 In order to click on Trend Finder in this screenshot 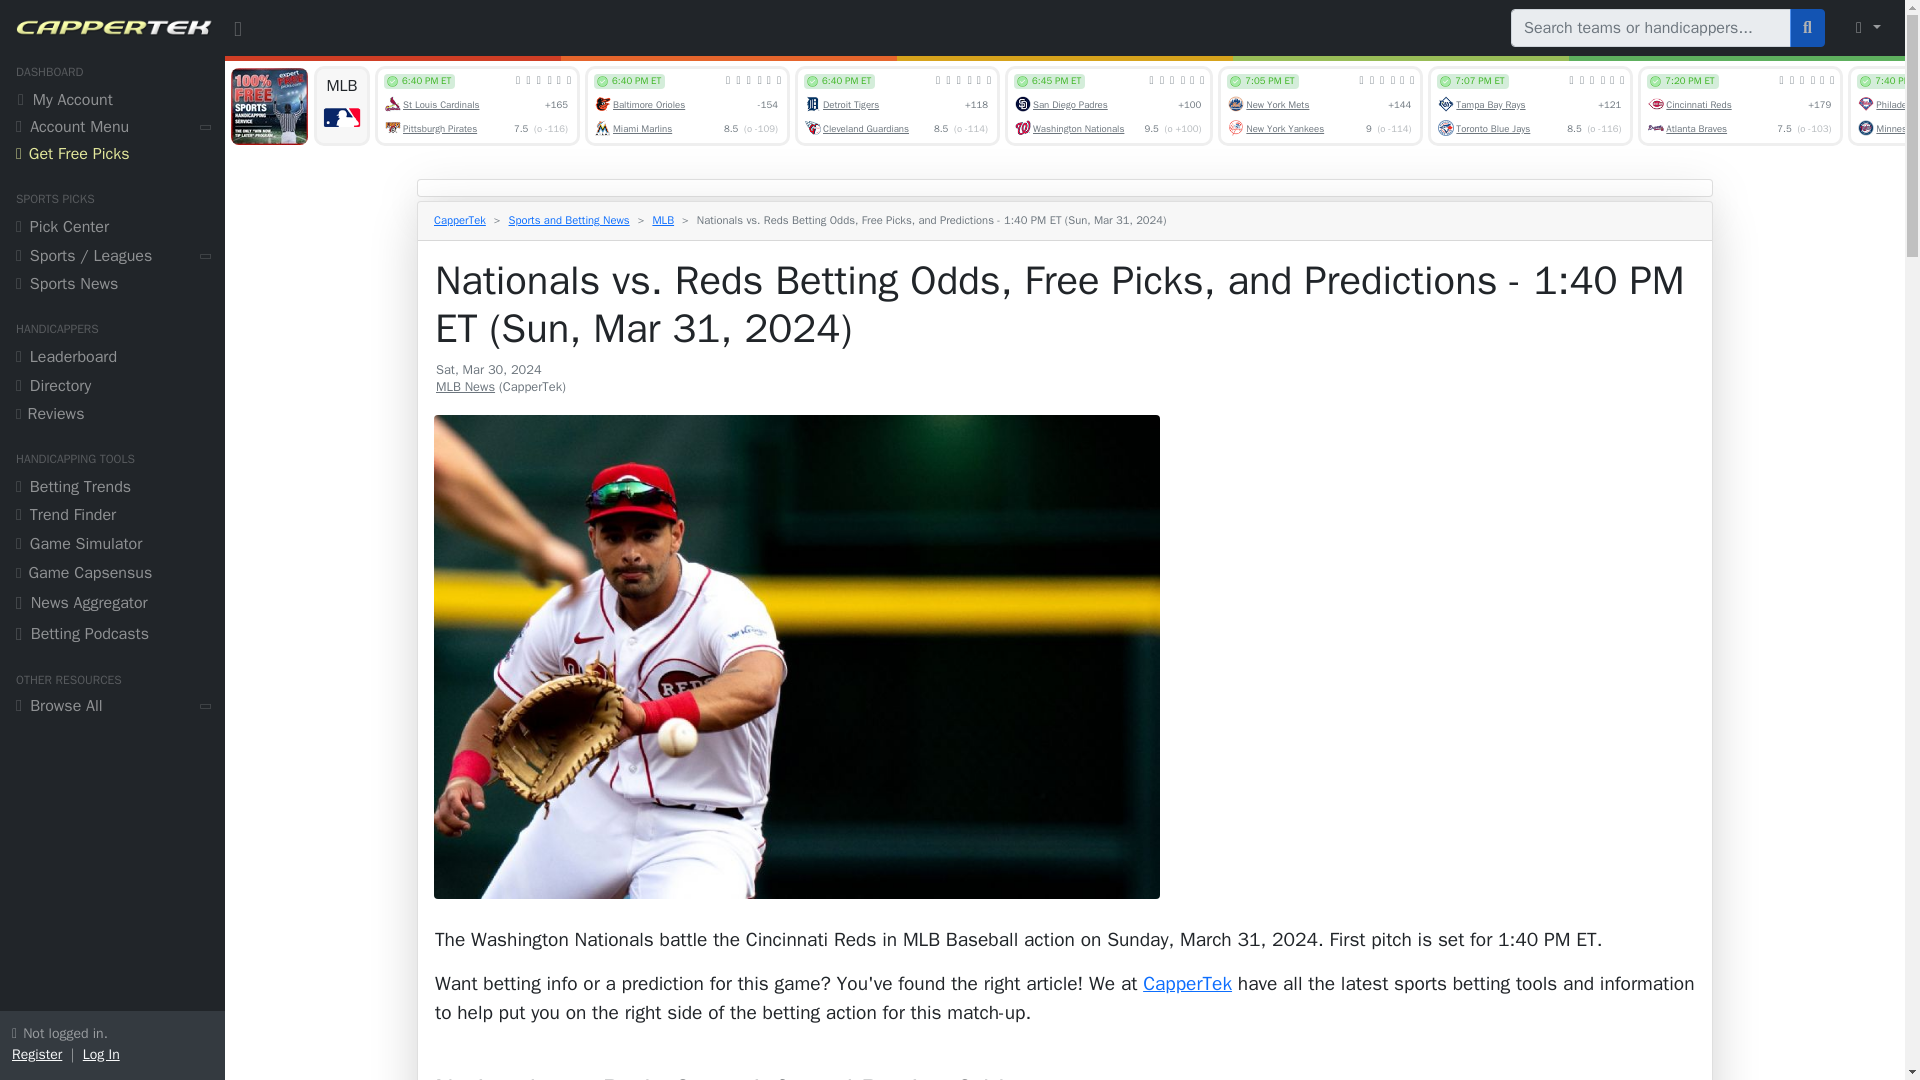, I will do `click(112, 518)`.